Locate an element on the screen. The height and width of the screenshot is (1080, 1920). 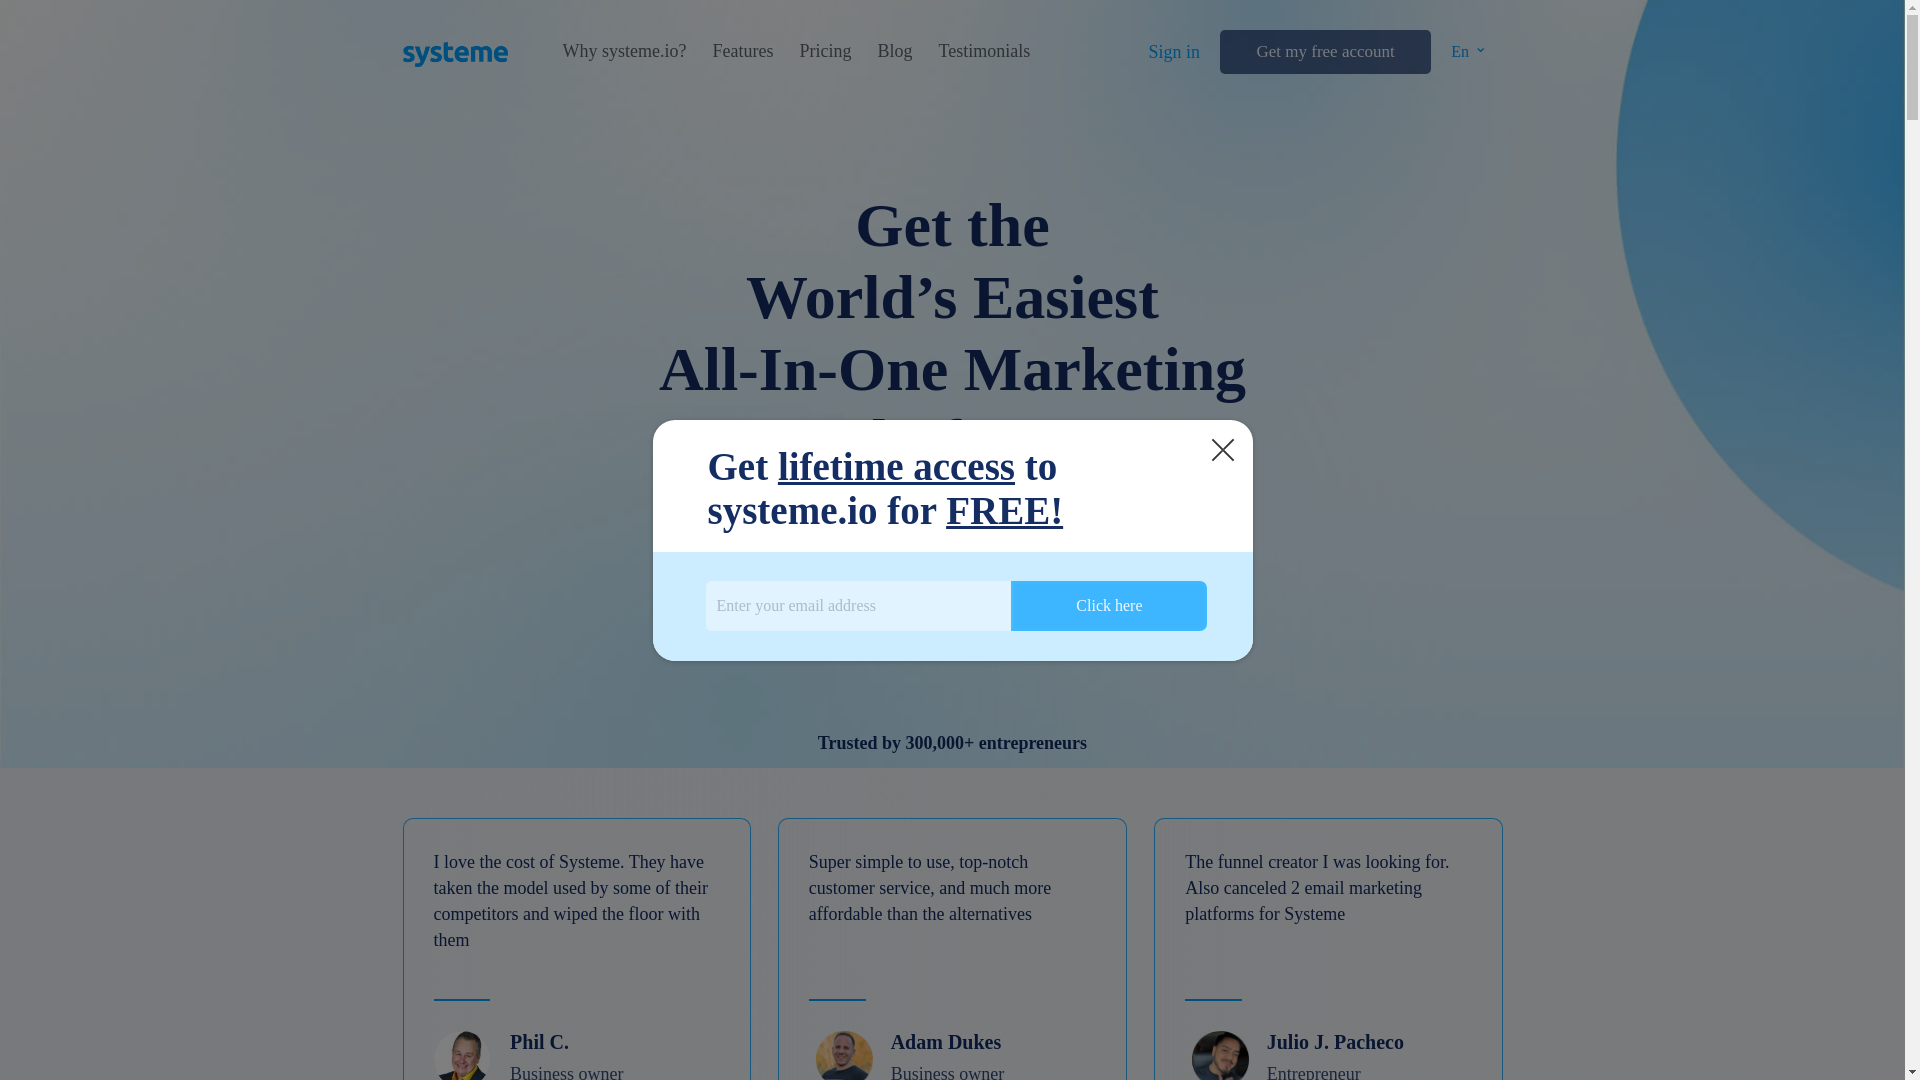
Get my free account is located at coordinates (1324, 52).